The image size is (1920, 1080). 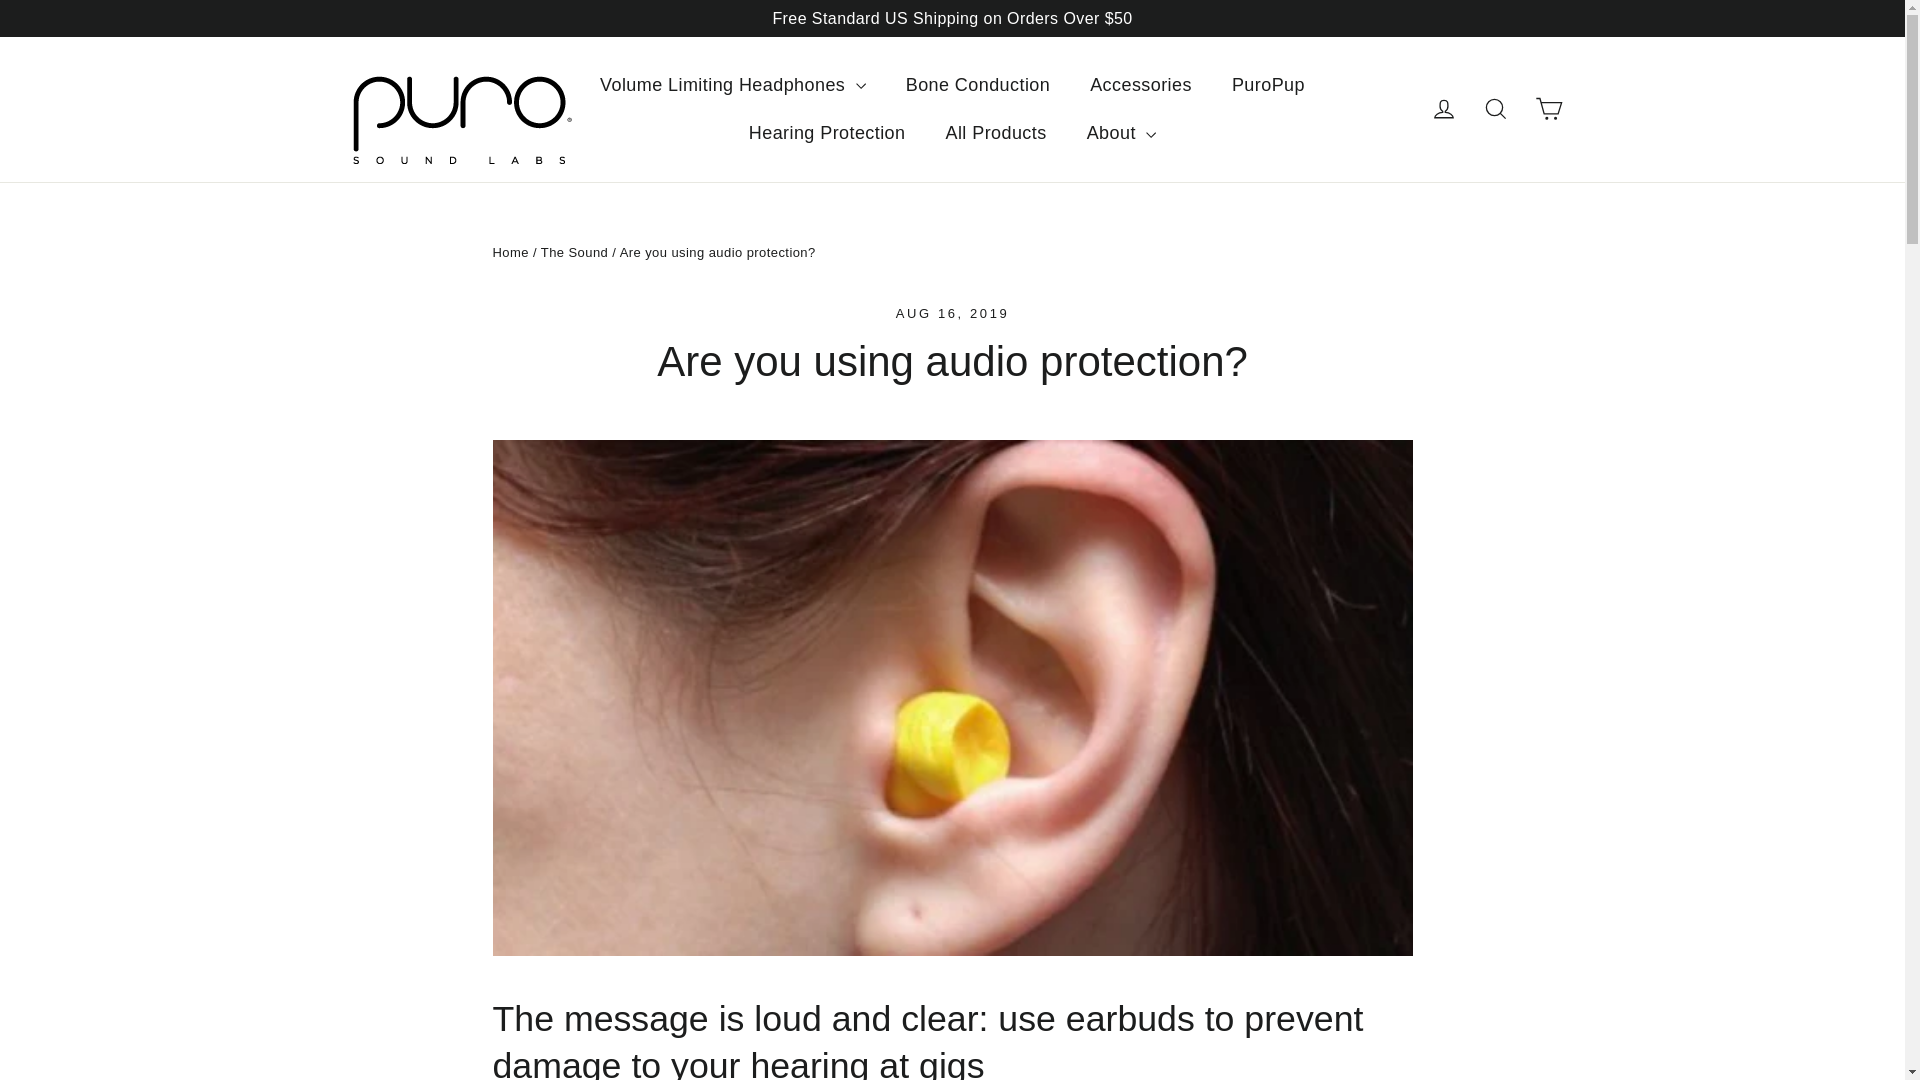 I want to click on PuroPup, so click(x=1268, y=85).